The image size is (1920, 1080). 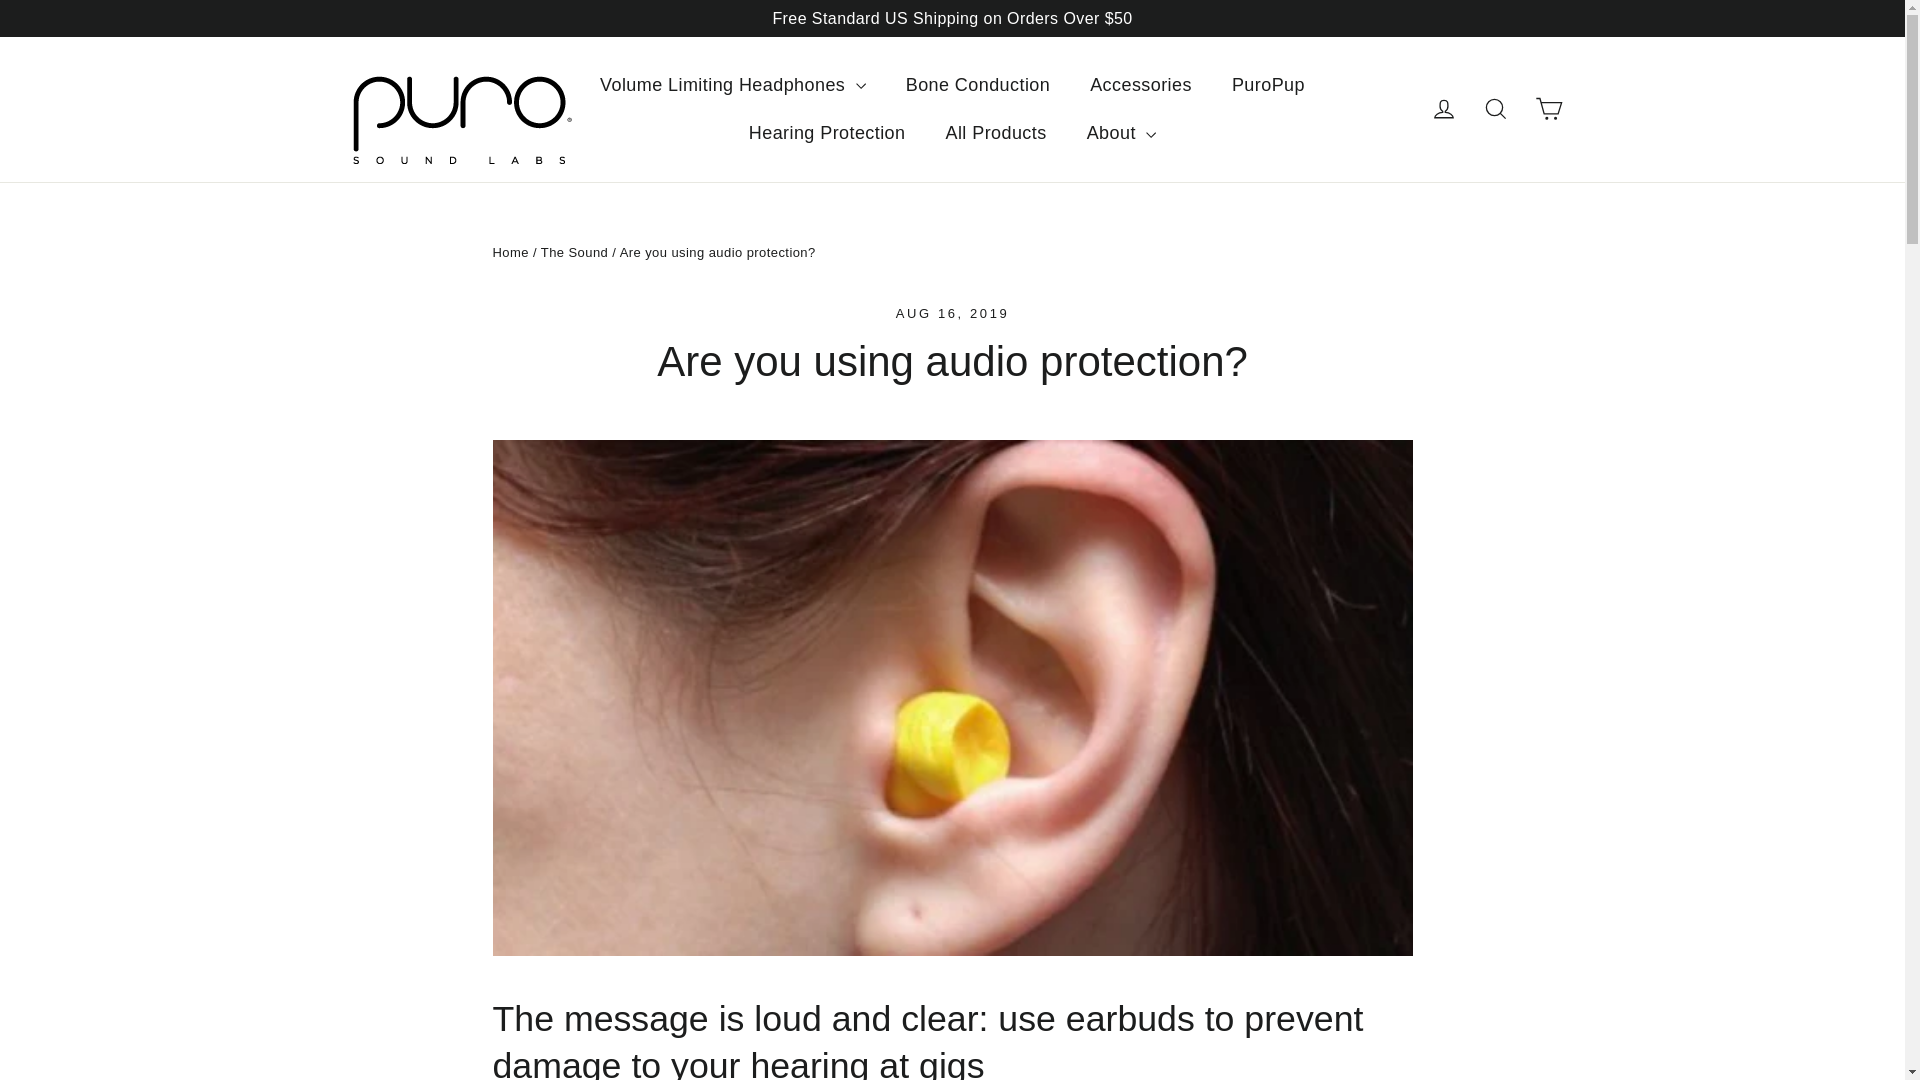 I want to click on PuroPup, so click(x=1268, y=85).